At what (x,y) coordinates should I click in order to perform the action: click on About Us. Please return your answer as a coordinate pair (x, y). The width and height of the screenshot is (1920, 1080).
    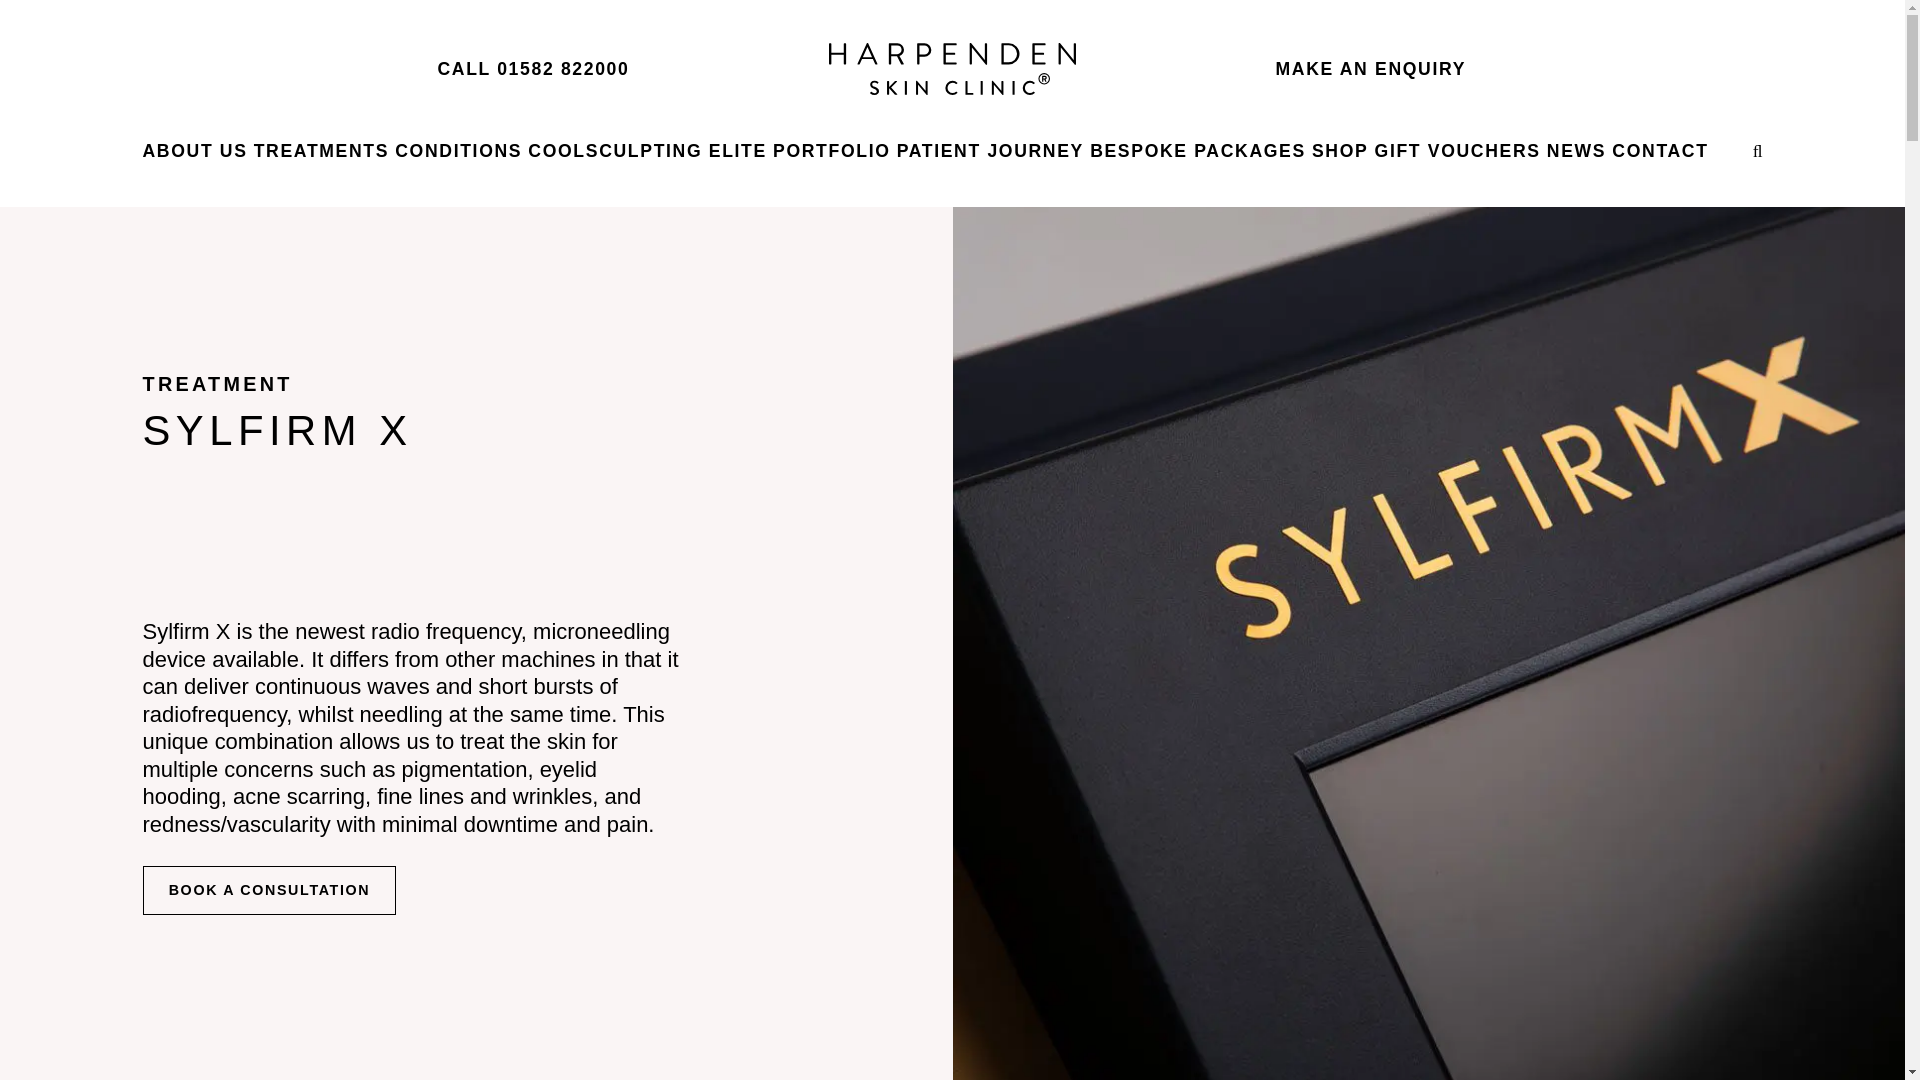
    Looking at the image, I should click on (194, 150).